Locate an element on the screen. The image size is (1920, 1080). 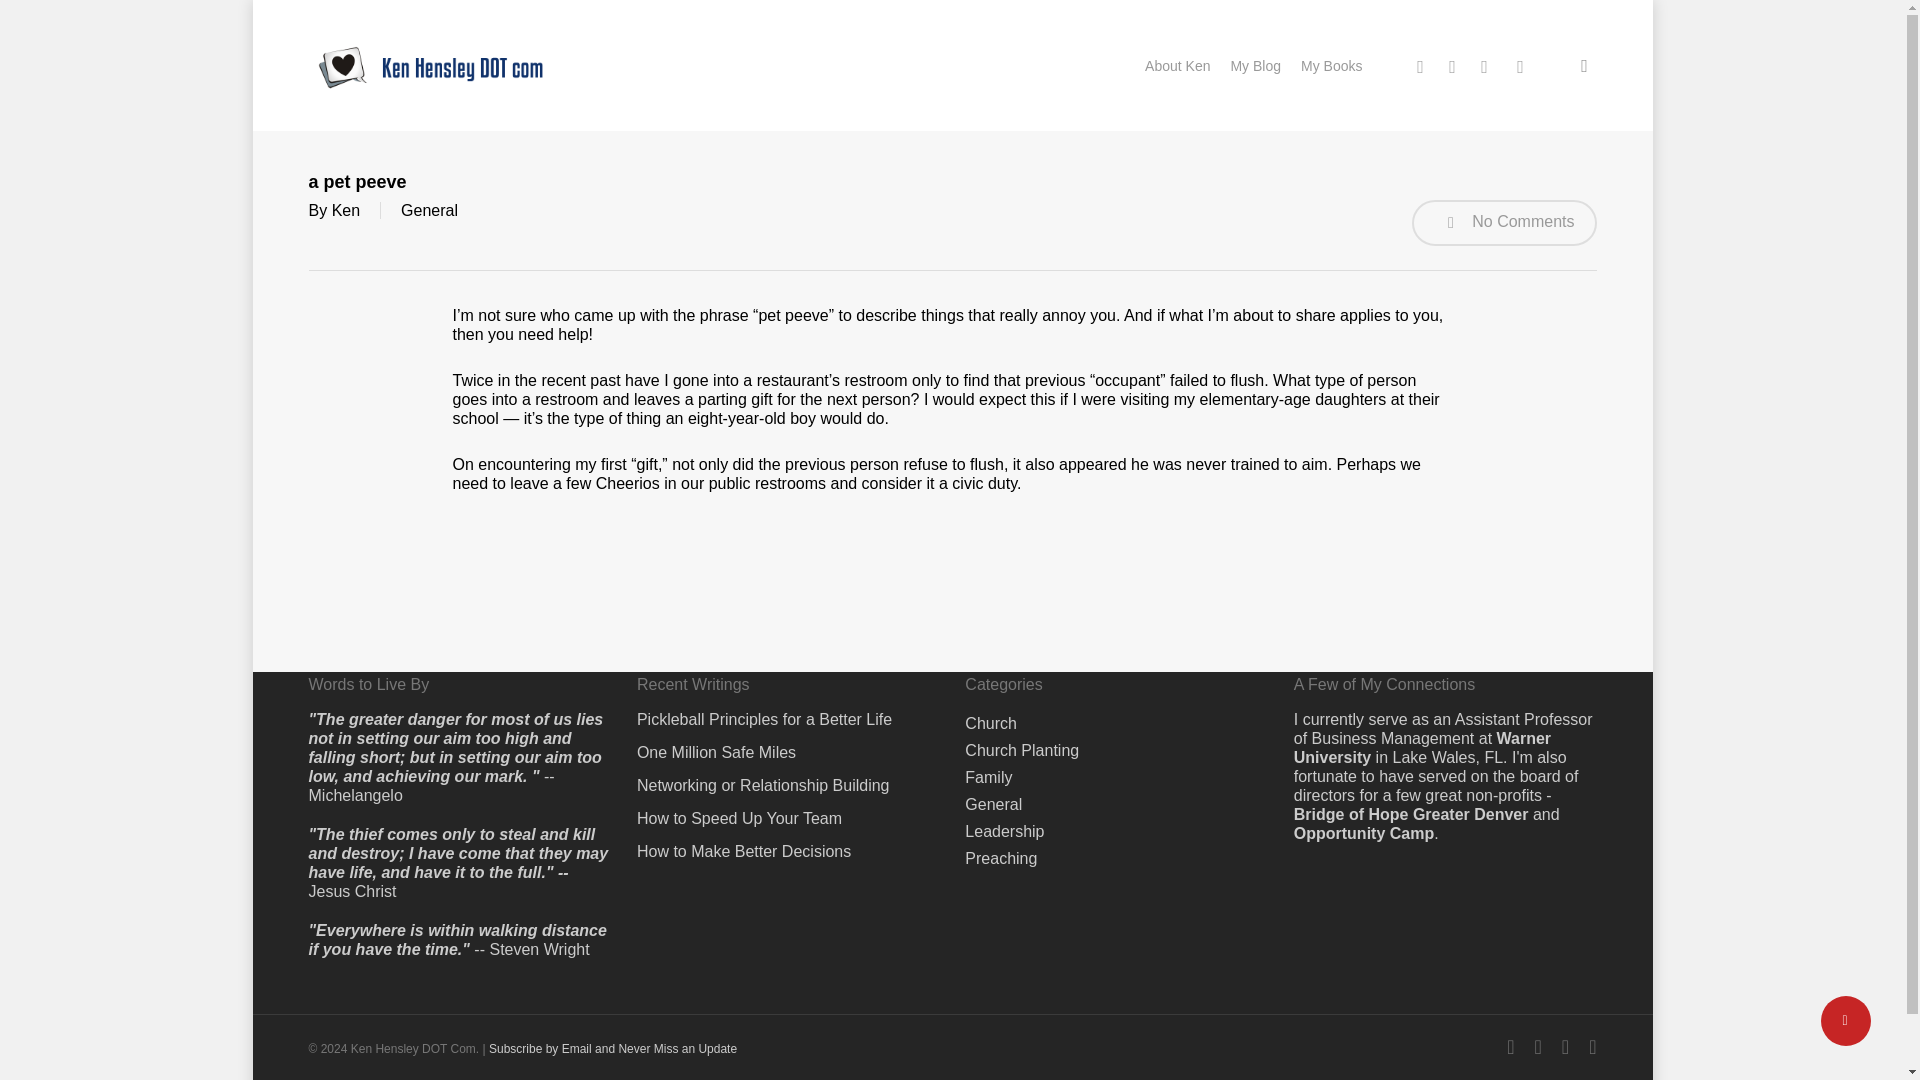
Leadership is located at coordinates (1004, 831).